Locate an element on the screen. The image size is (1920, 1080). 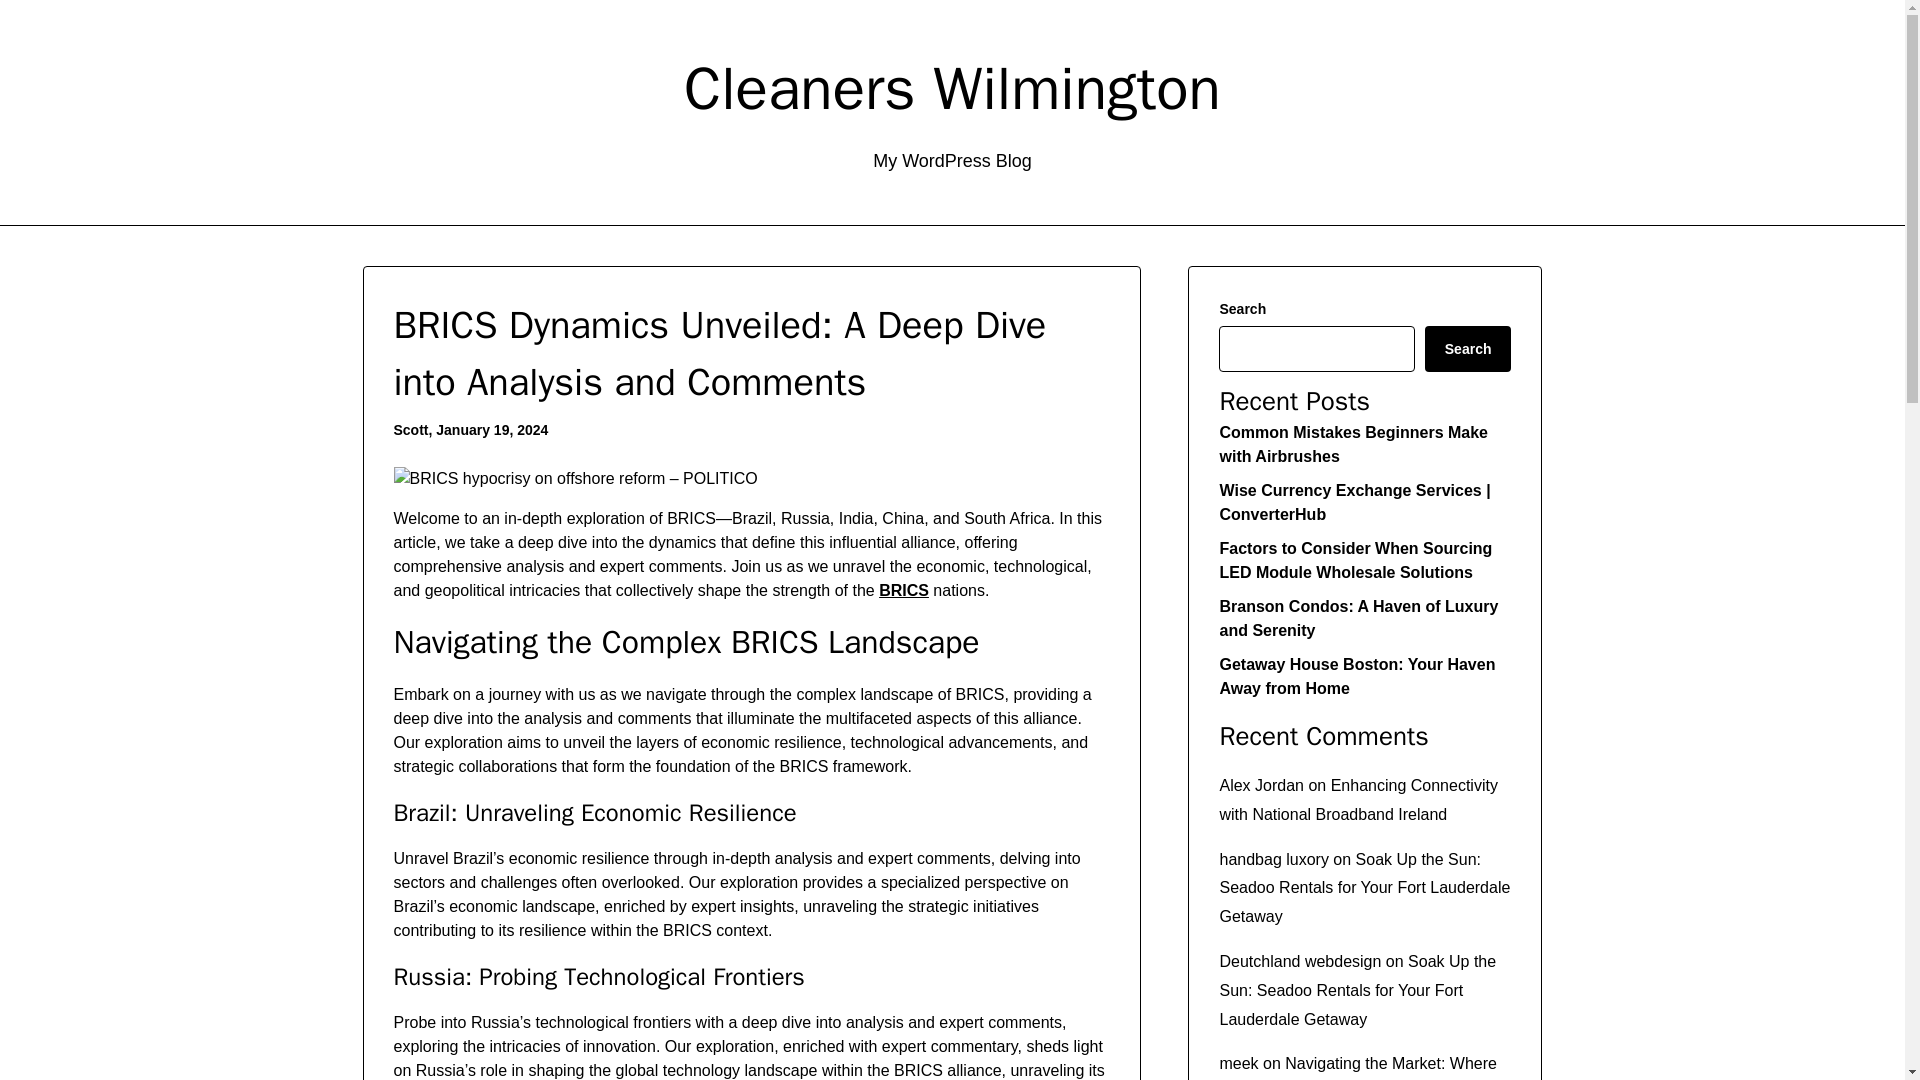
January 19, 2024 is located at coordinates (491, 430).